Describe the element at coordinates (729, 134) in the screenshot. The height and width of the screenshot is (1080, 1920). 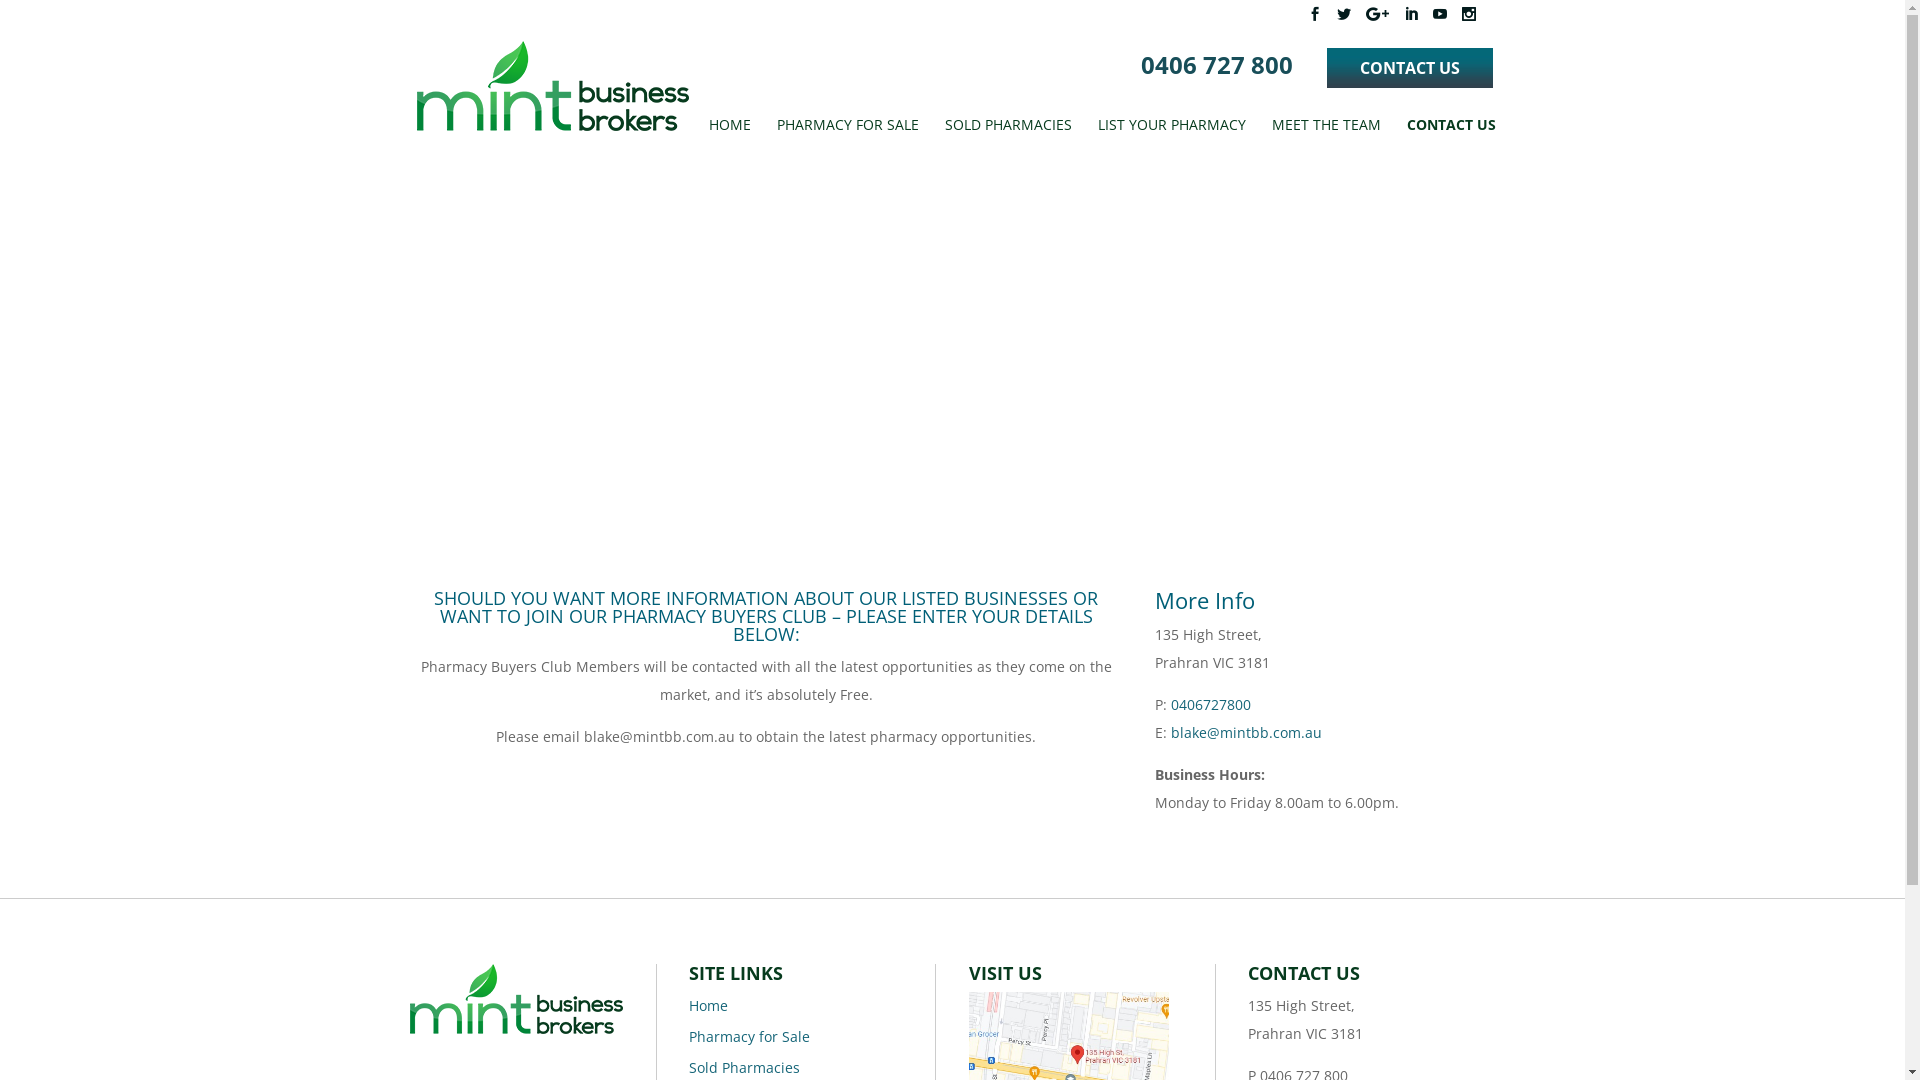
I see `HOME` at that location.